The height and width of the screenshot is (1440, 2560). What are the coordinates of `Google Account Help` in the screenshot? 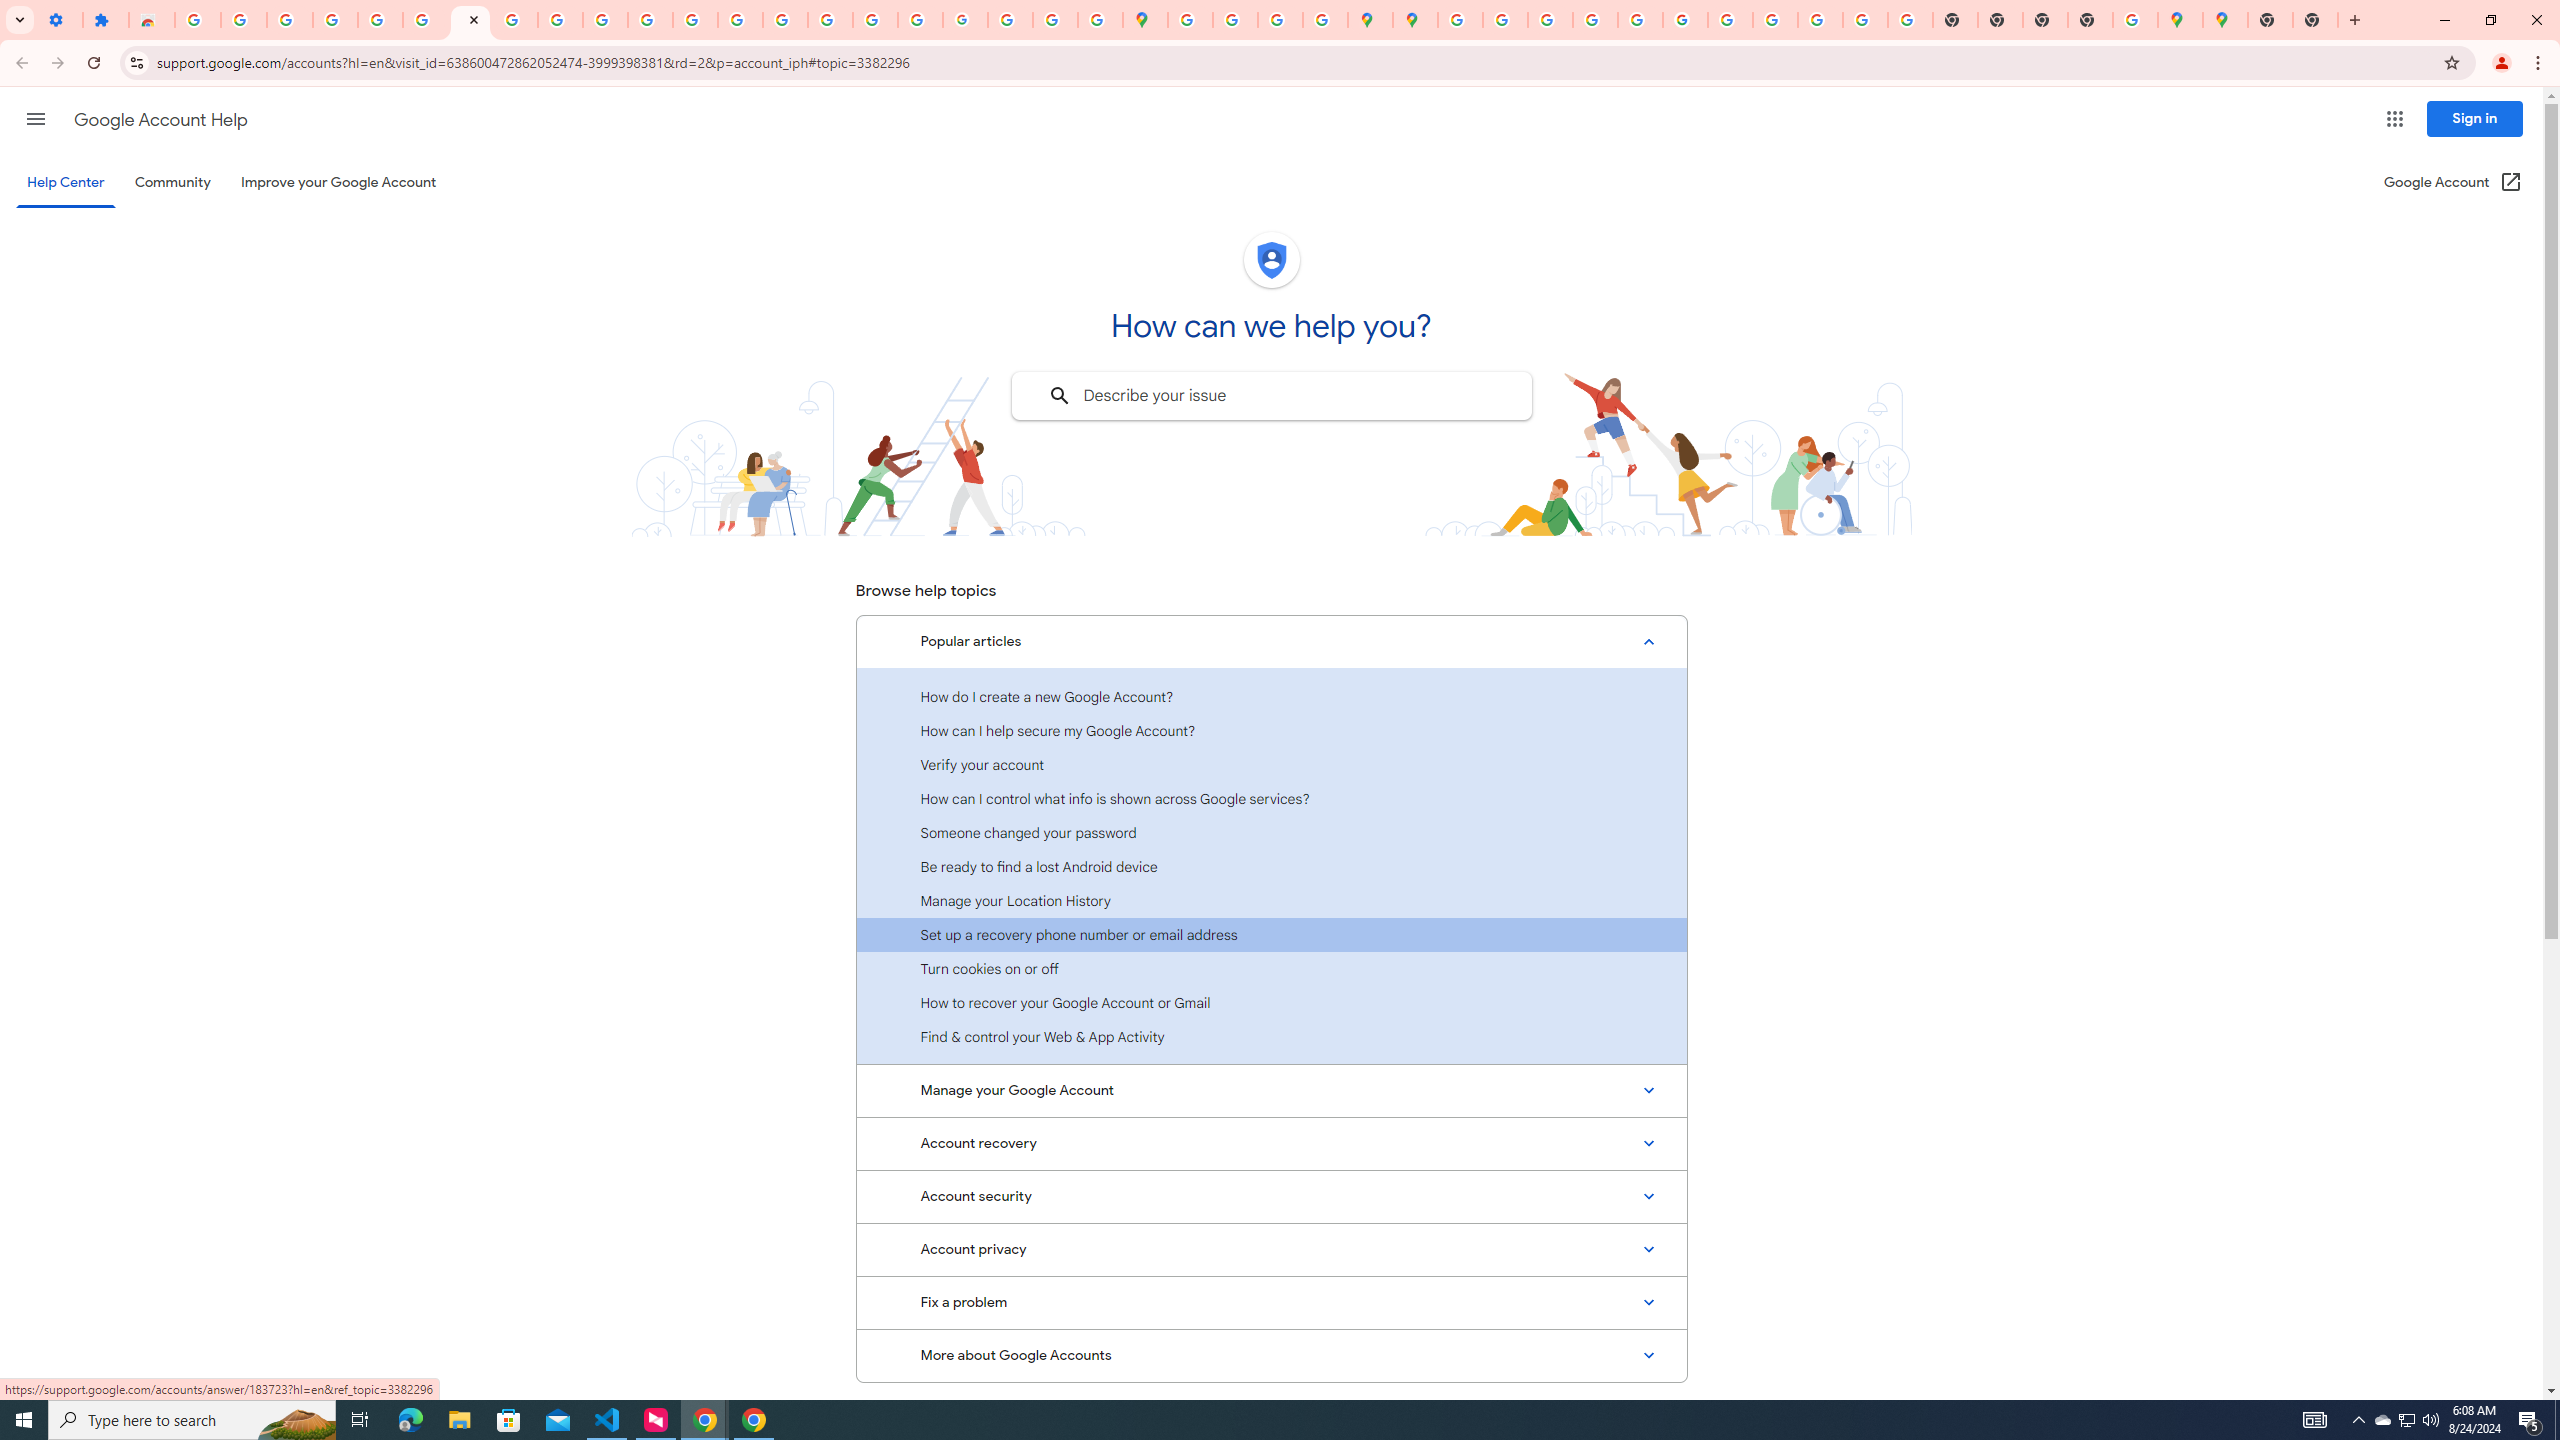 It's located at (469, 20).